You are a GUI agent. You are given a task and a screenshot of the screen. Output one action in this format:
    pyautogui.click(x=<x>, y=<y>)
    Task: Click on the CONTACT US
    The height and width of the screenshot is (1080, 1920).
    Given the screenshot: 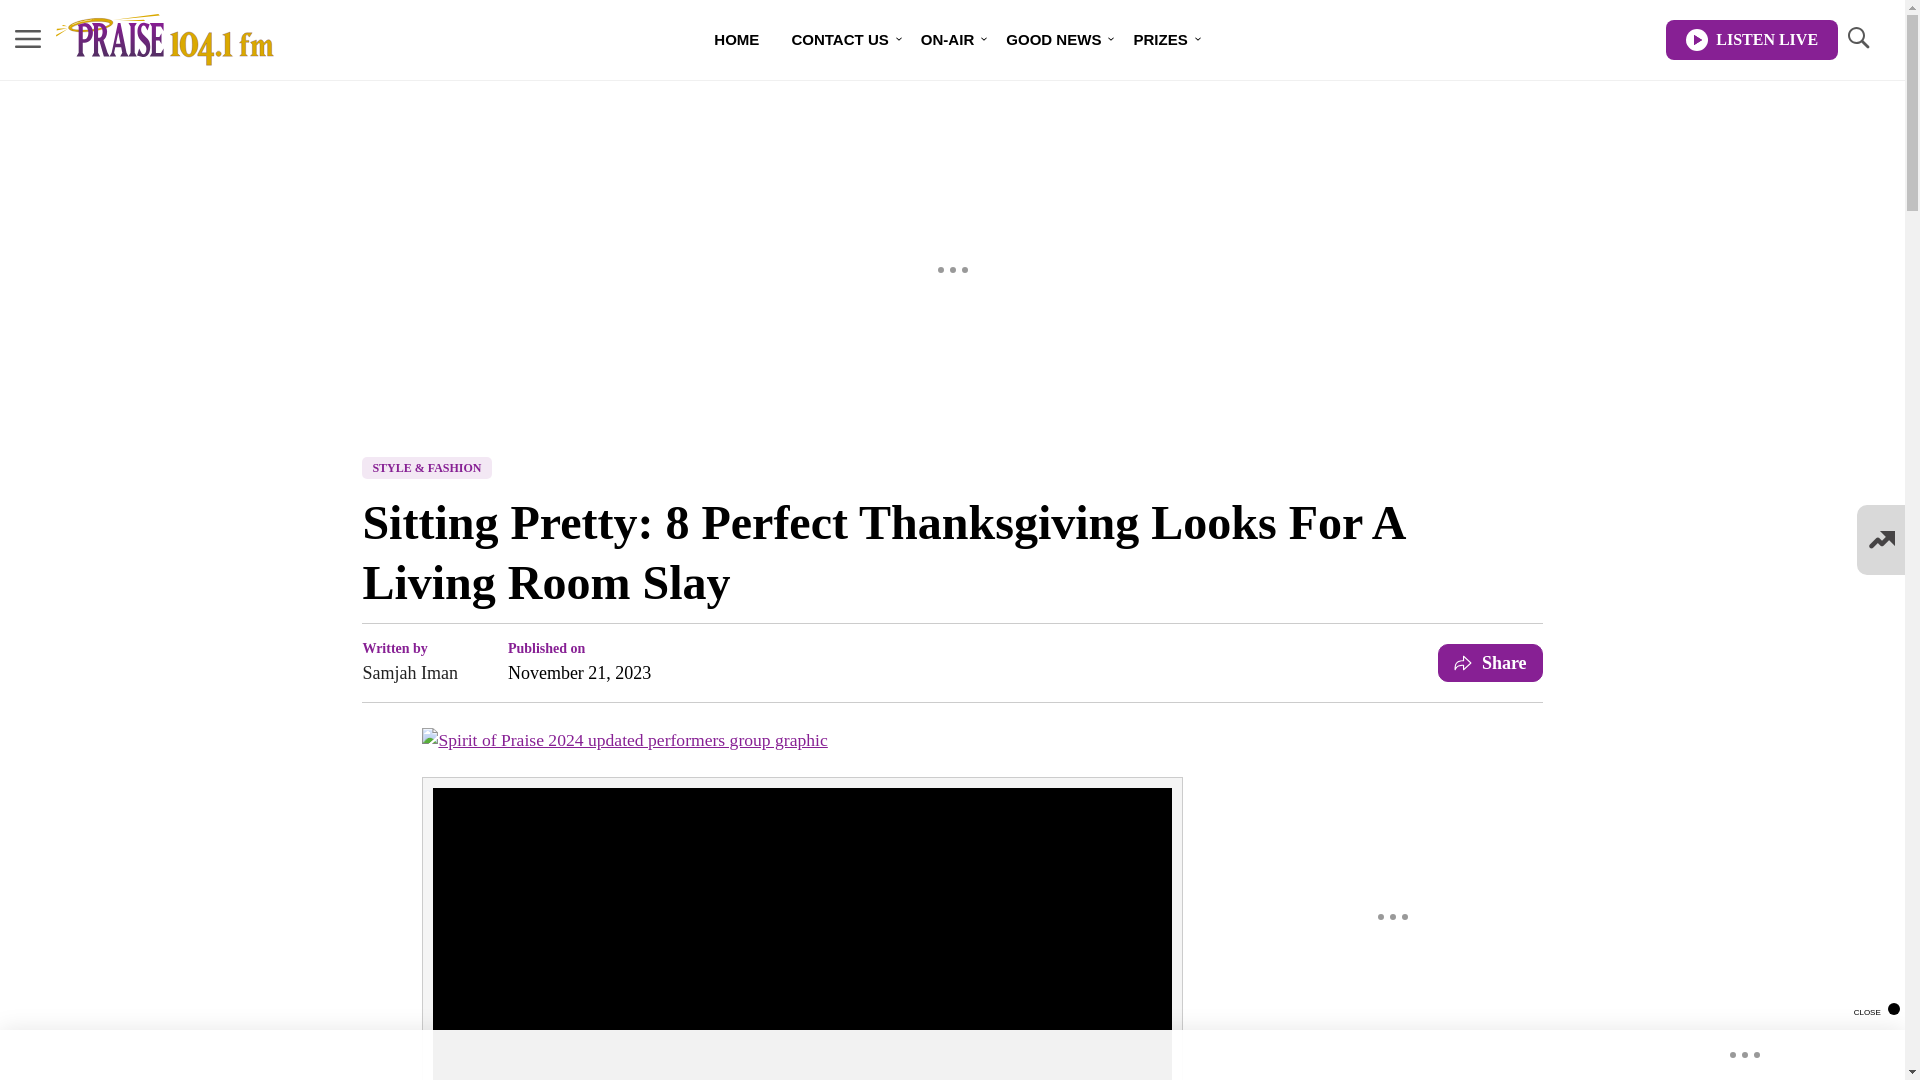 What is the action you would take?
    pyautogui.click(x=840, y=40)
    